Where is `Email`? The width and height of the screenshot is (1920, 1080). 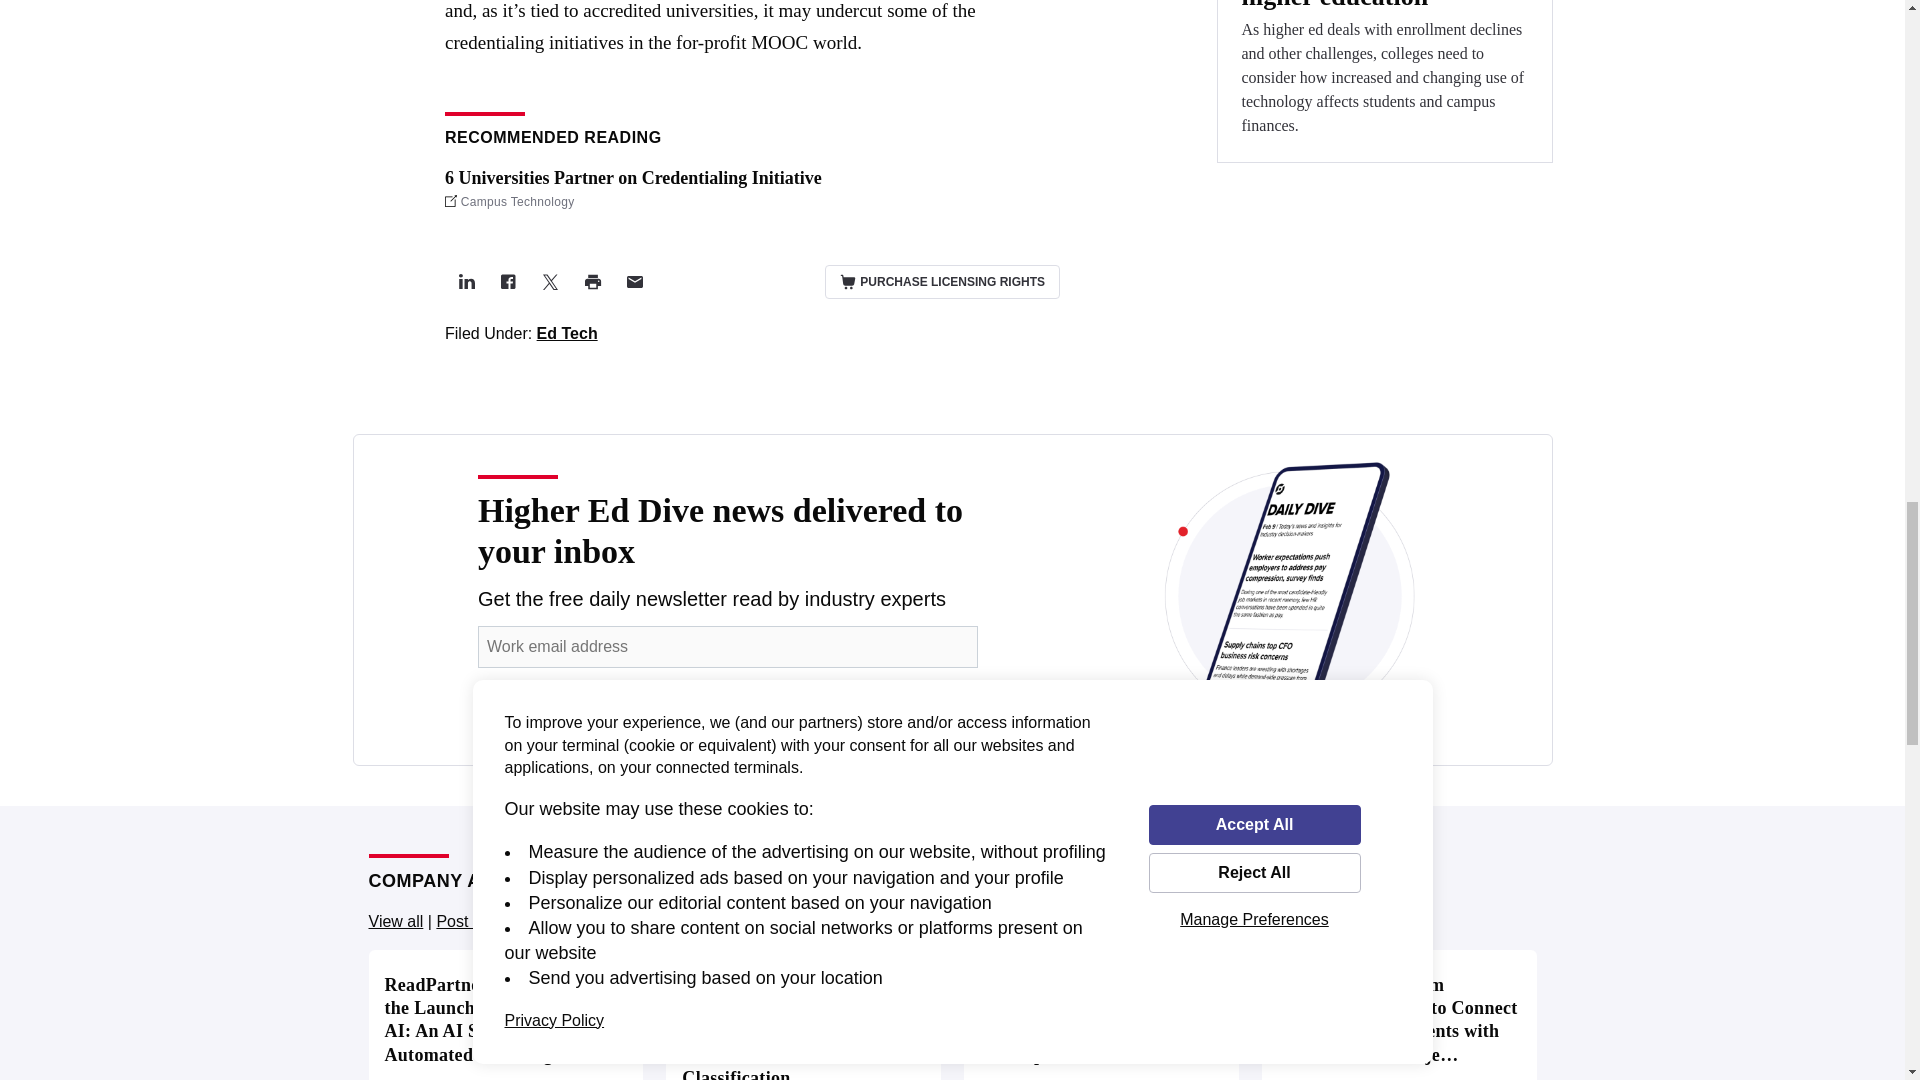
Email is located at coordinates (633, 282).